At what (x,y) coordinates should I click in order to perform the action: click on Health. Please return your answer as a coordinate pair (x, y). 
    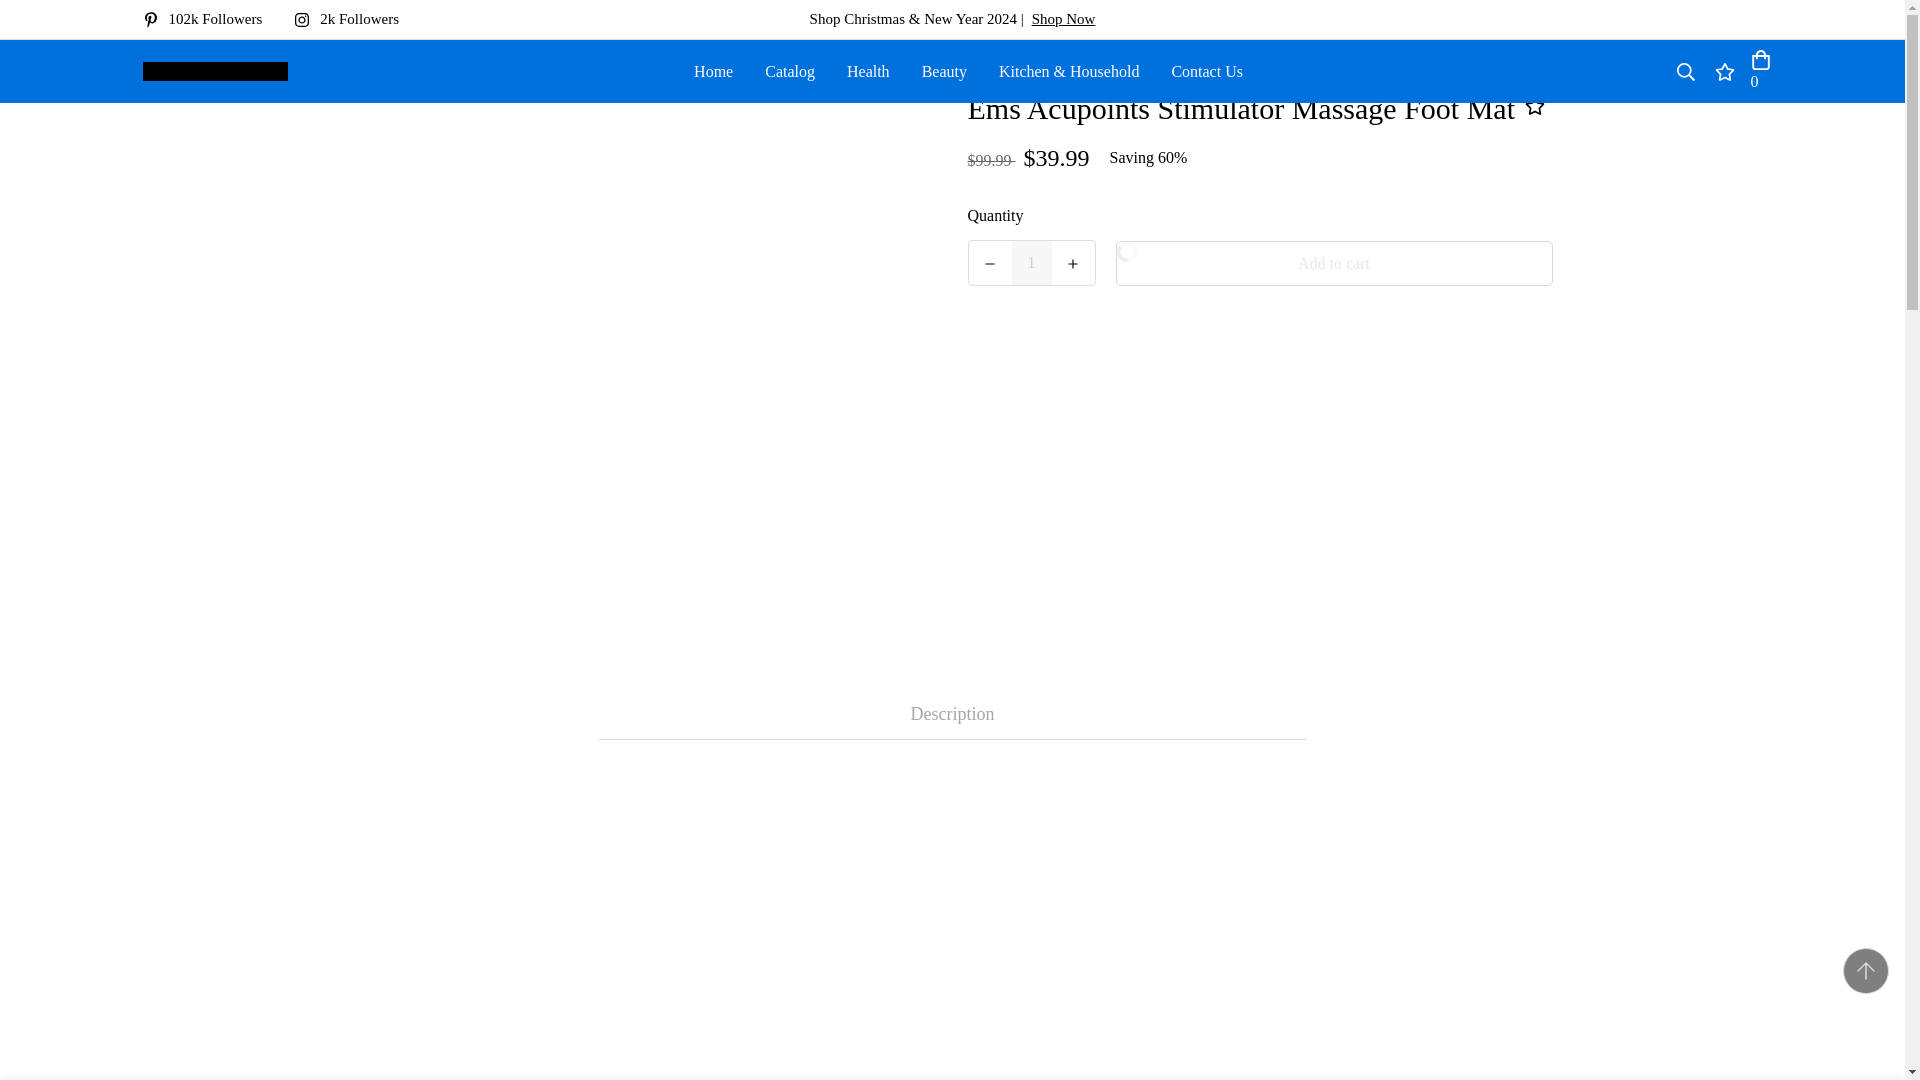
    Looking at the image, I should click on (868, 70).